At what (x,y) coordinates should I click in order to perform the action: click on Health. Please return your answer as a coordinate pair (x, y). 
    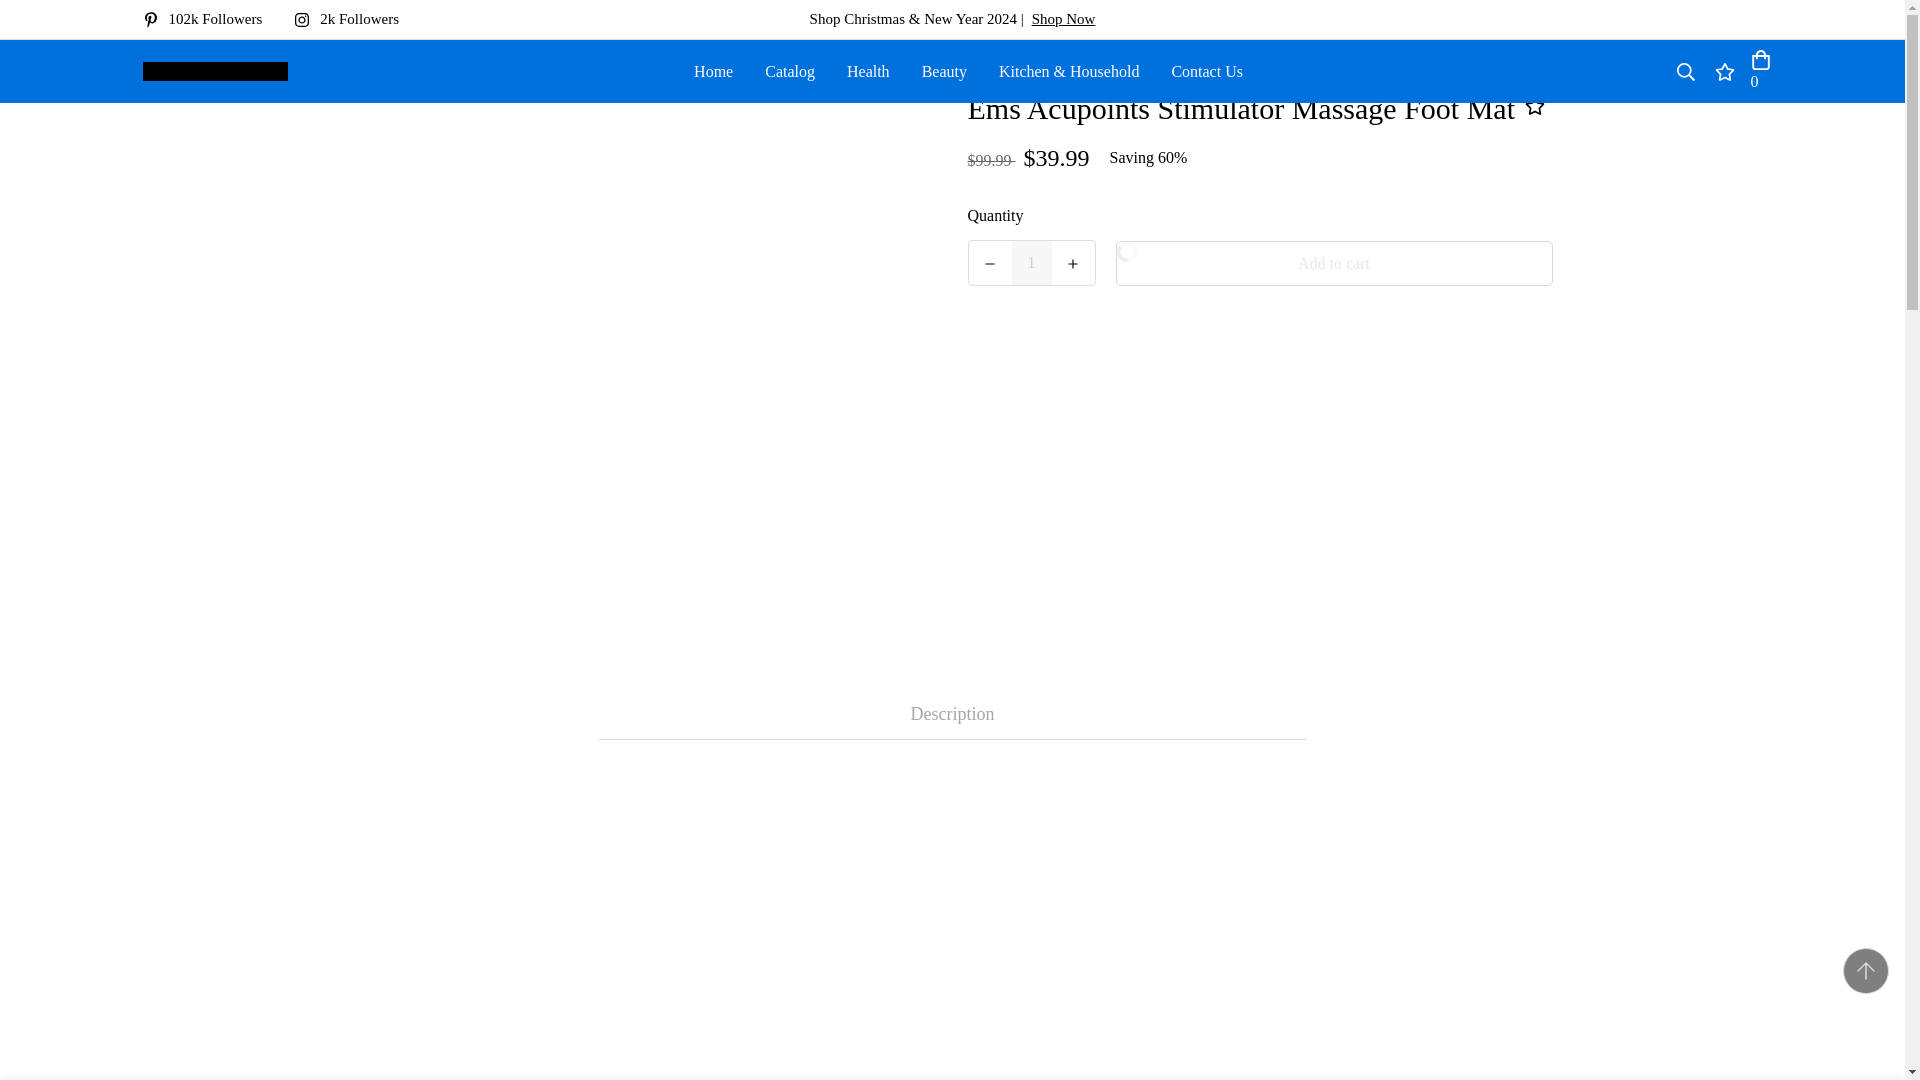
    Looking at the image, I should click on (868, 70).